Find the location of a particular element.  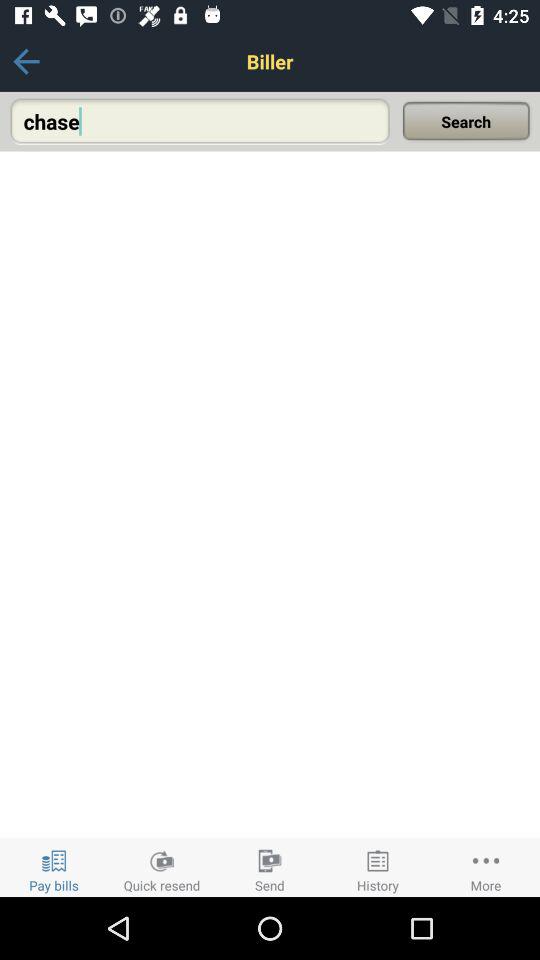

go to next is located at coordinates (26, 62).